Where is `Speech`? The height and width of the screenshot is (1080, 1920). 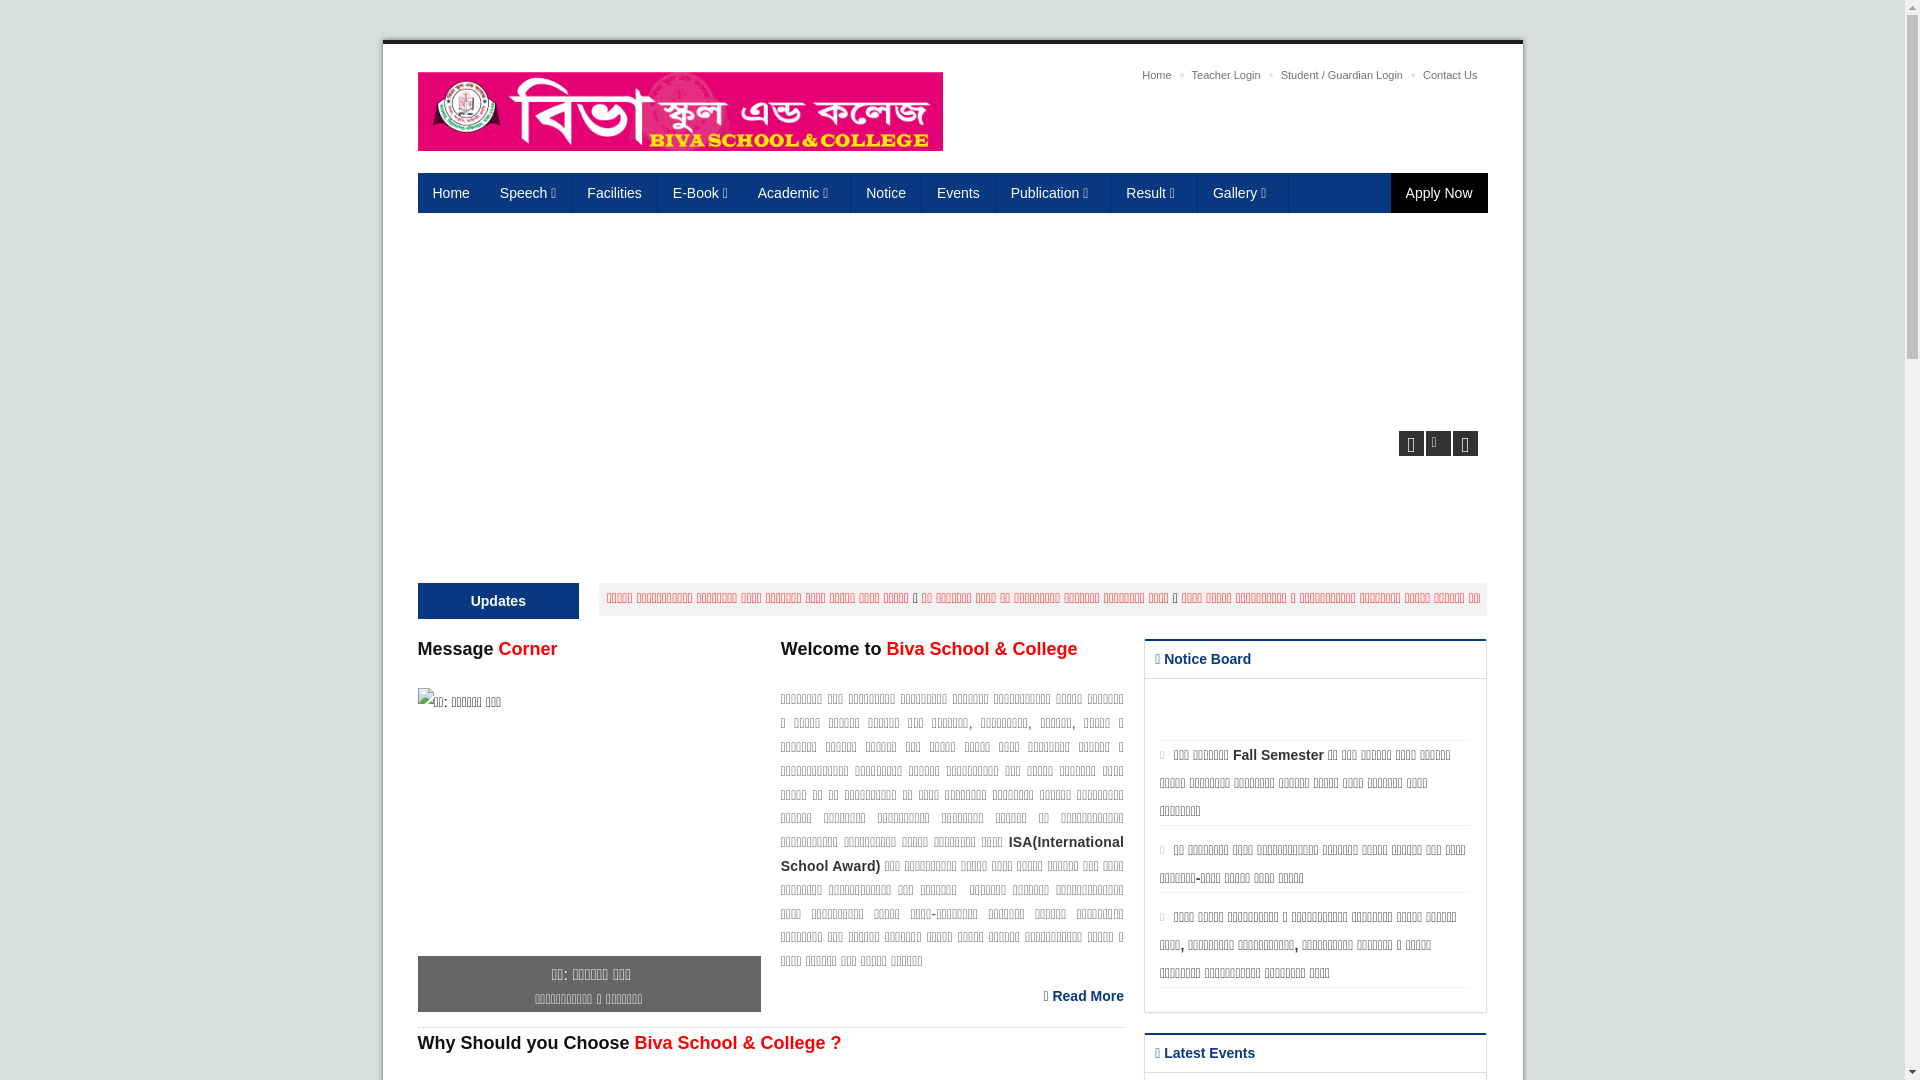 Speech is located at coordinates (529, 193).